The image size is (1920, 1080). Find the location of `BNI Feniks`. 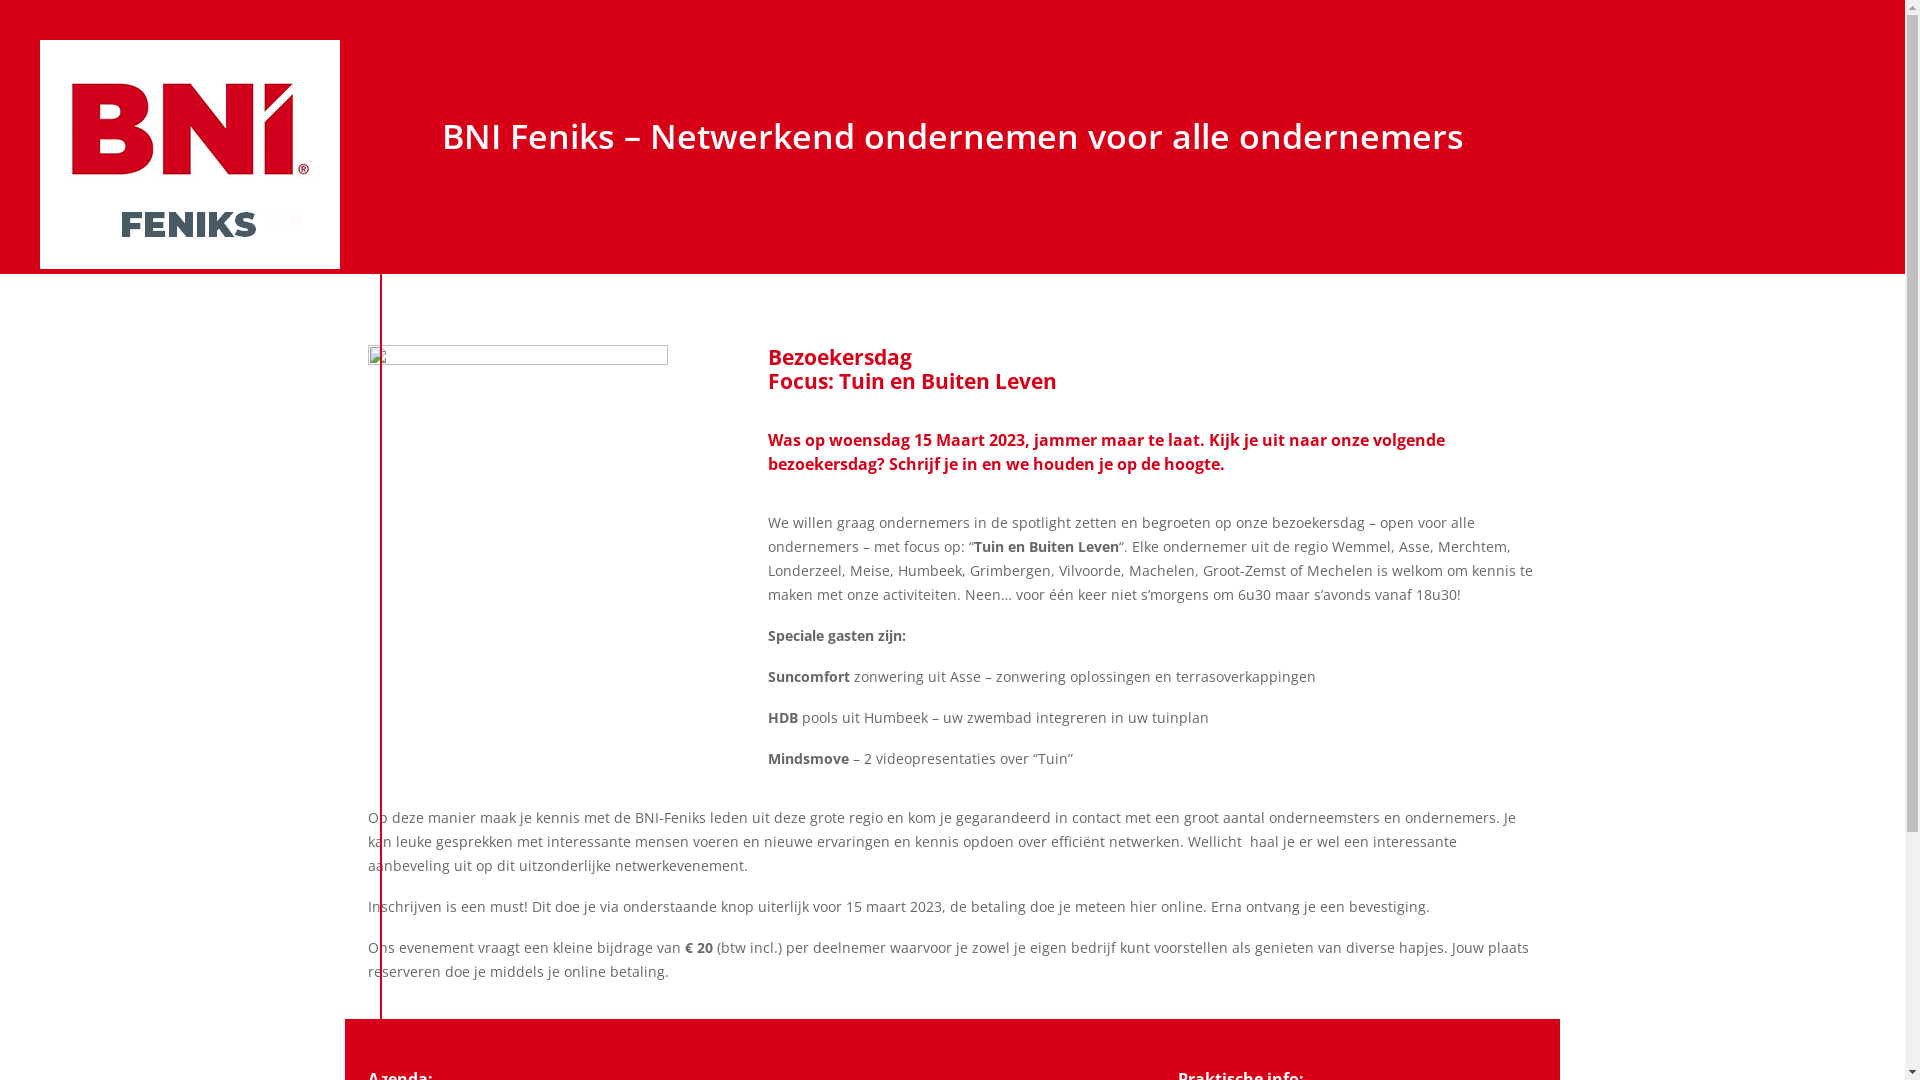

BNI Feniks is located at coordinates (190, 154).